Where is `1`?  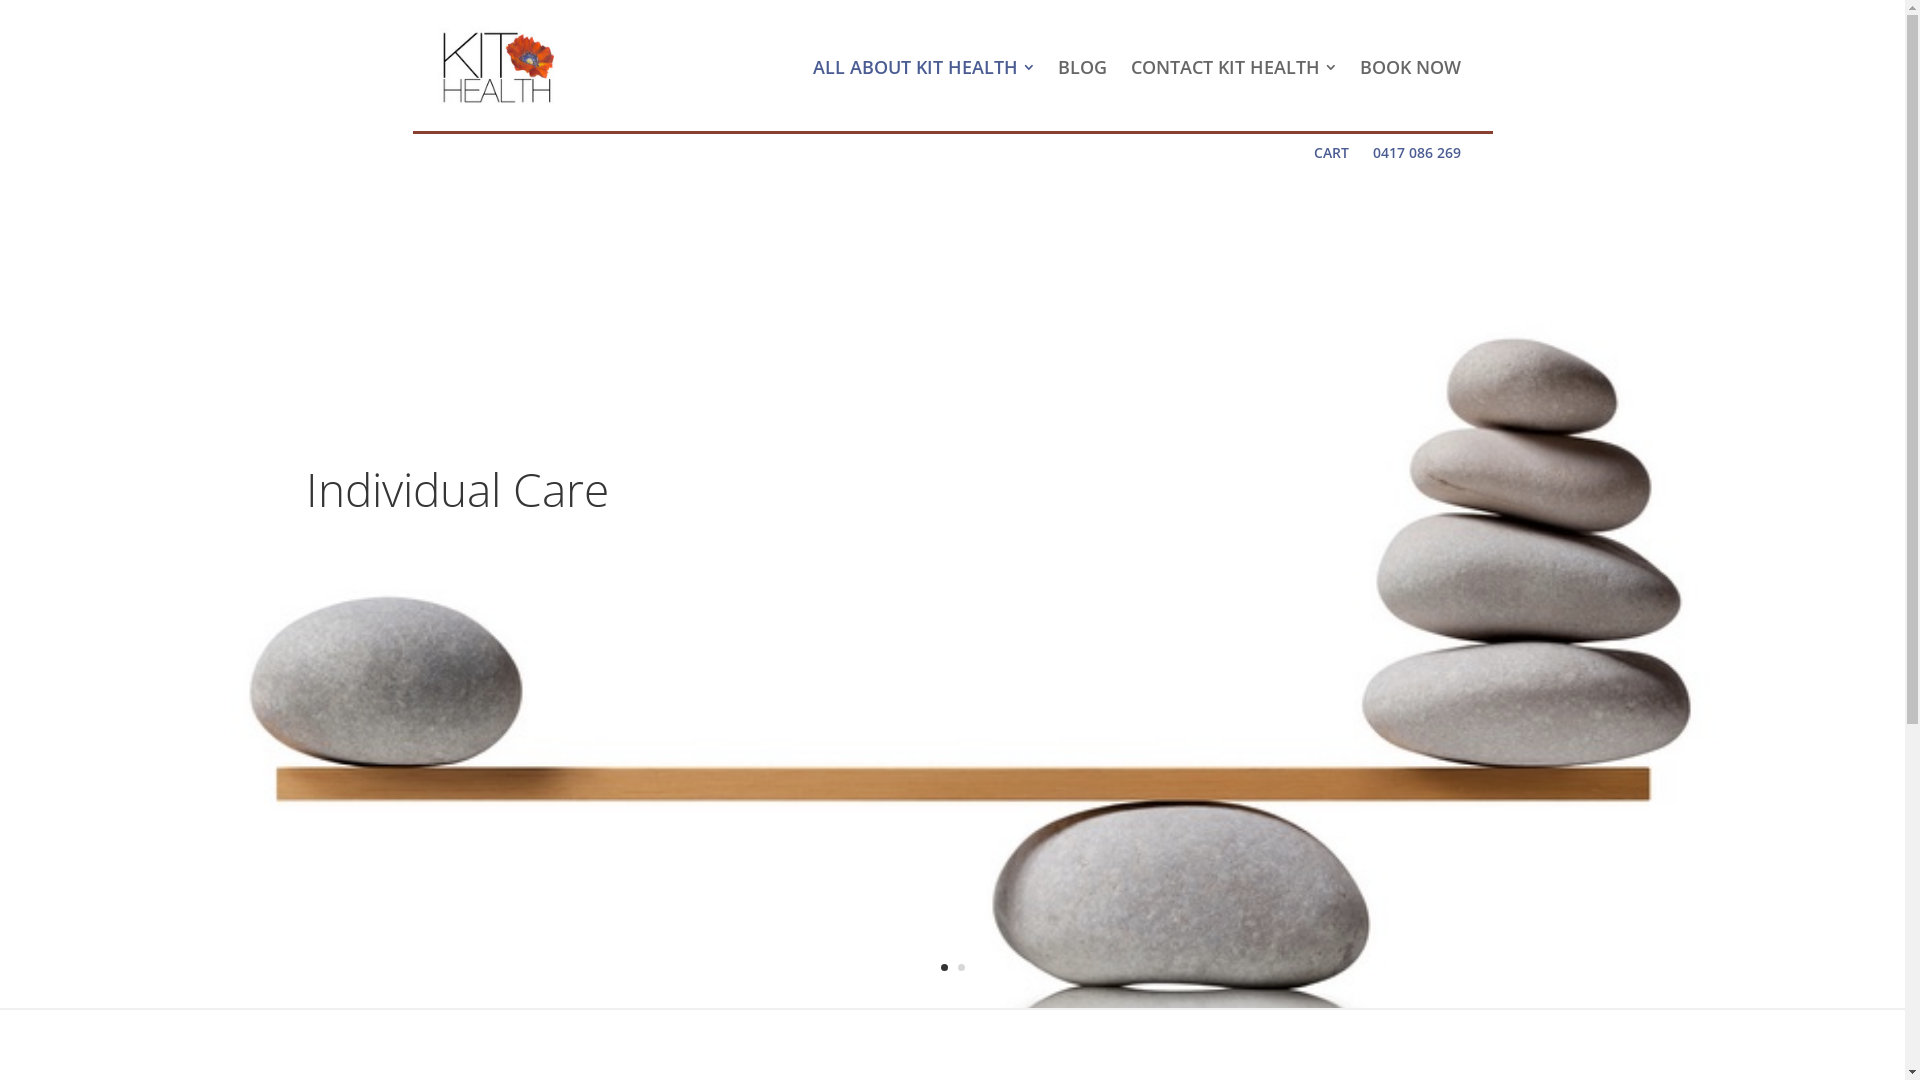
1 is located at coordinates (944, 968).